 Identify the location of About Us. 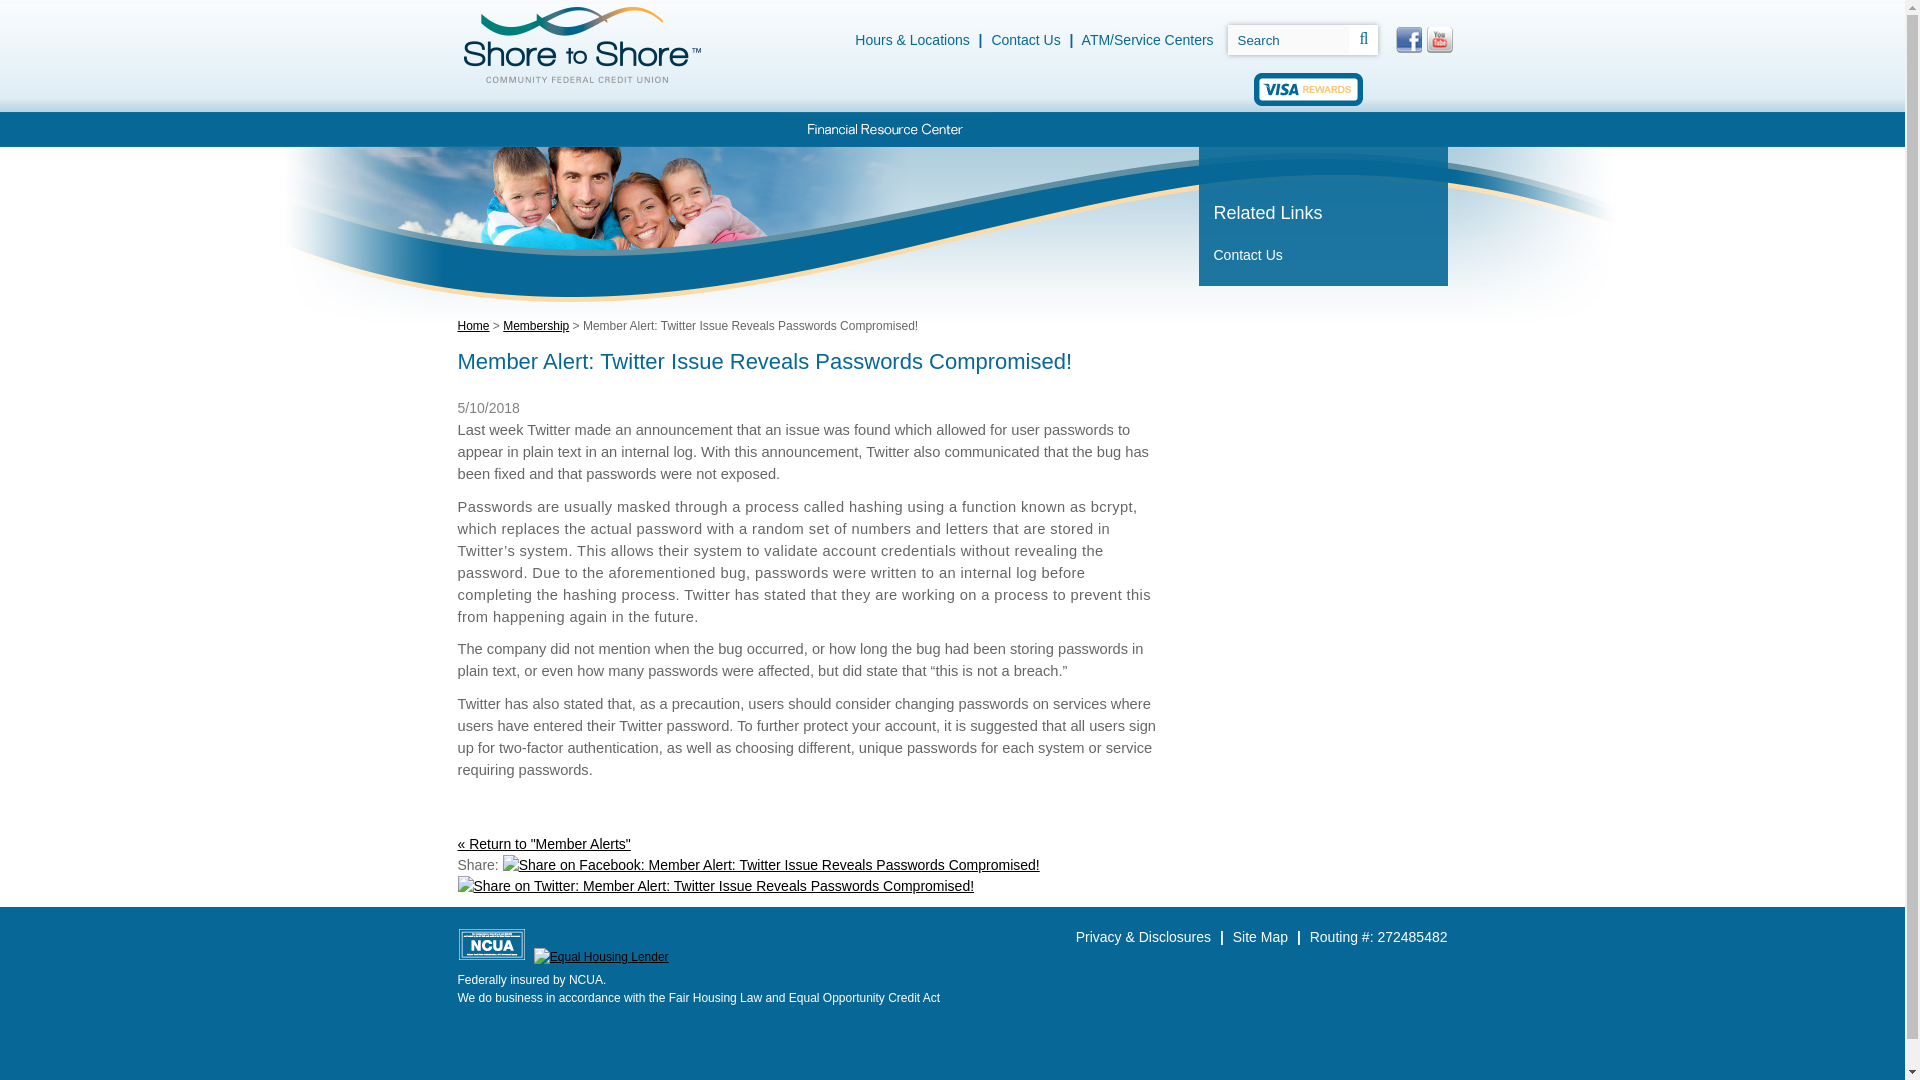
(1310, 129).